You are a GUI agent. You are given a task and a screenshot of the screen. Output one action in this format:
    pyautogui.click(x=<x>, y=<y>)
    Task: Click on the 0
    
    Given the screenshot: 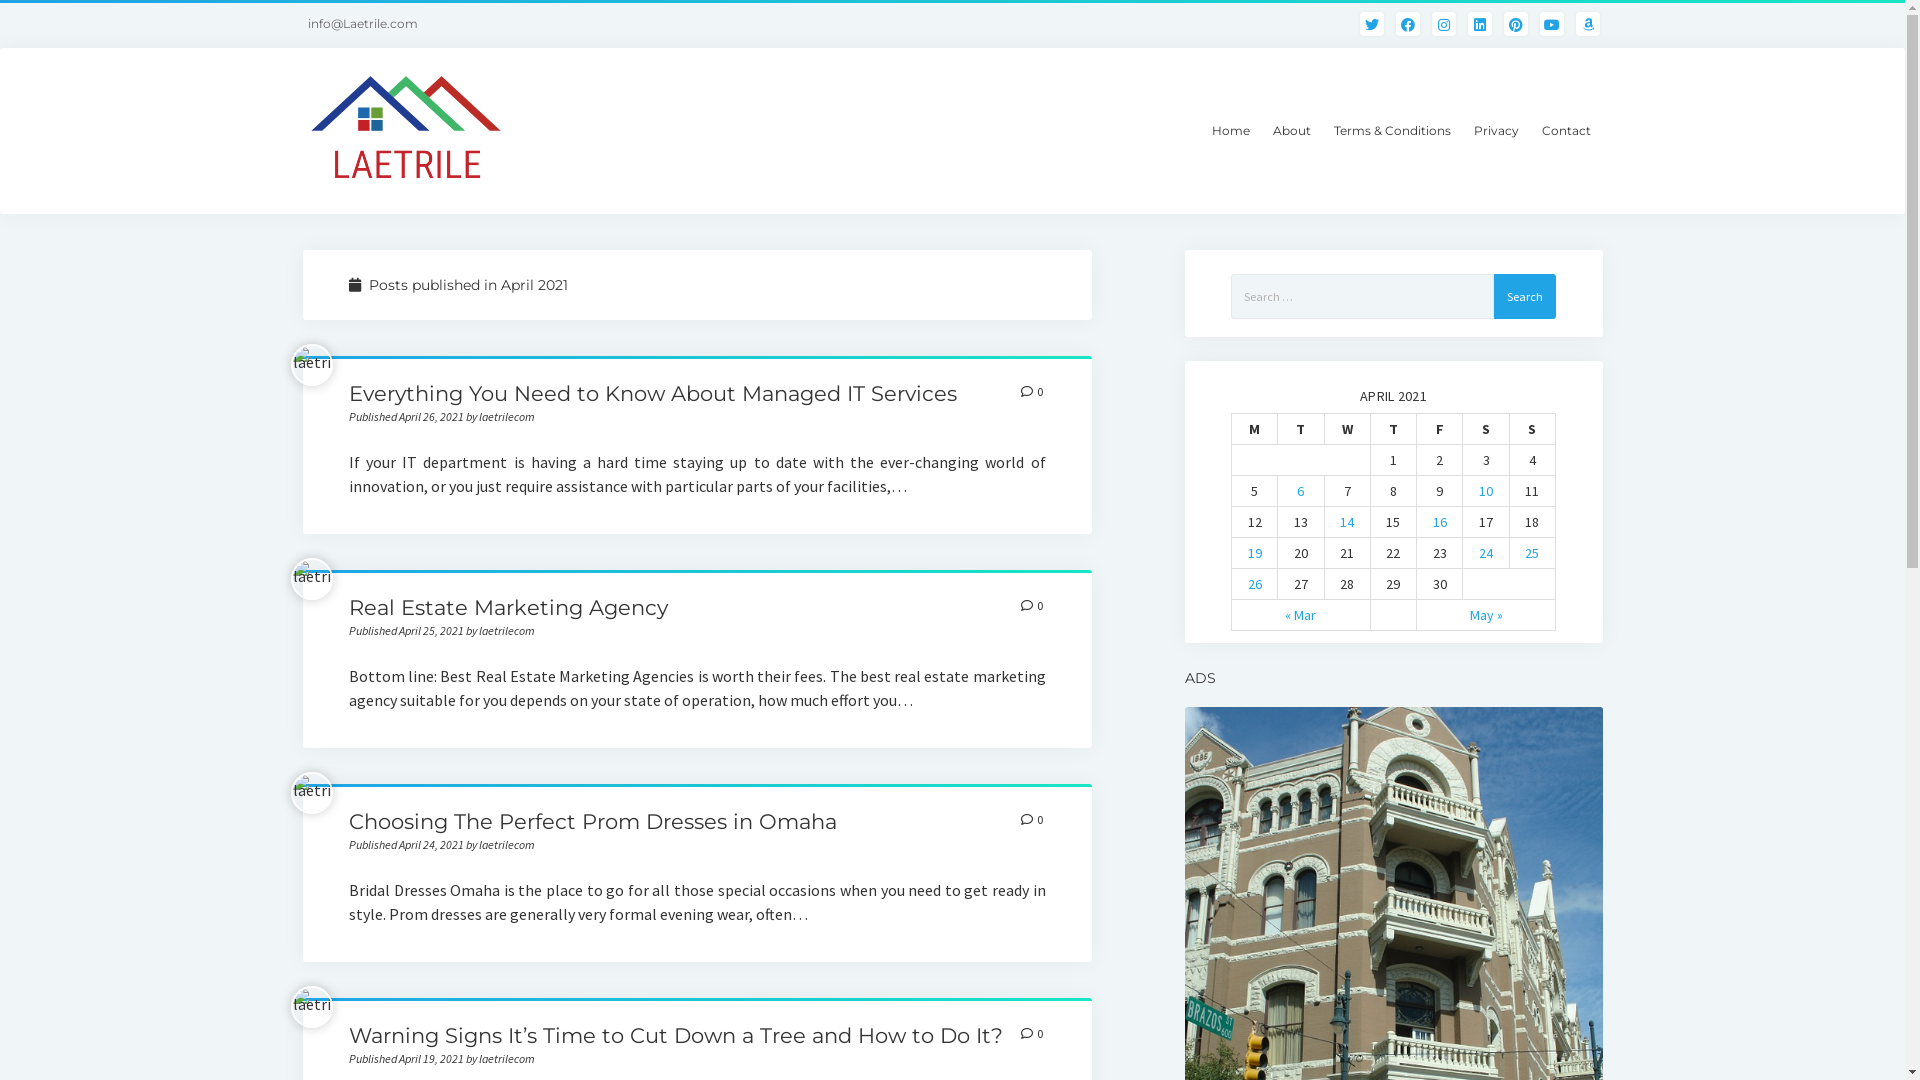 What is the action you would take?
    pyautogui.click(x=1032, y=820)
    